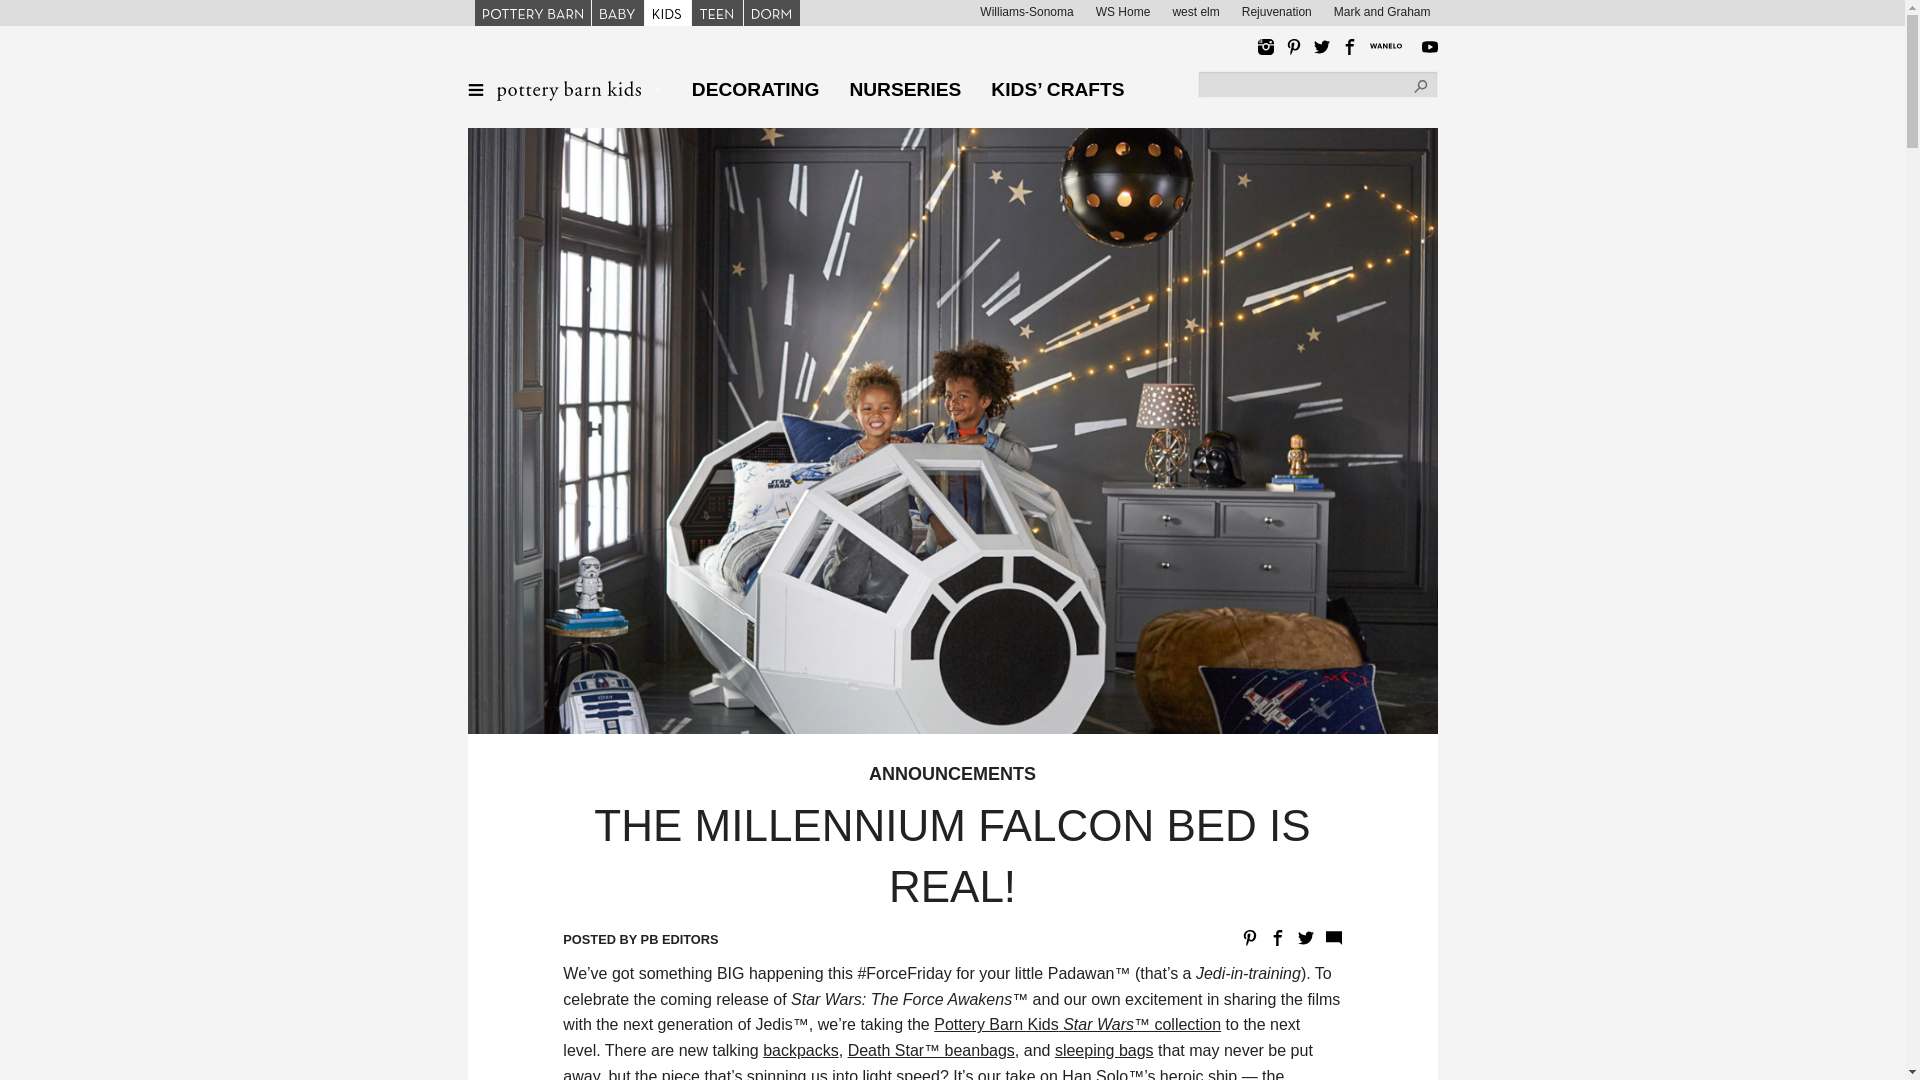 The image size is (1920, 1080). Describe the element at coordinates (532, 12) in the screenshot. I see `POTTERY BARN` at that location.